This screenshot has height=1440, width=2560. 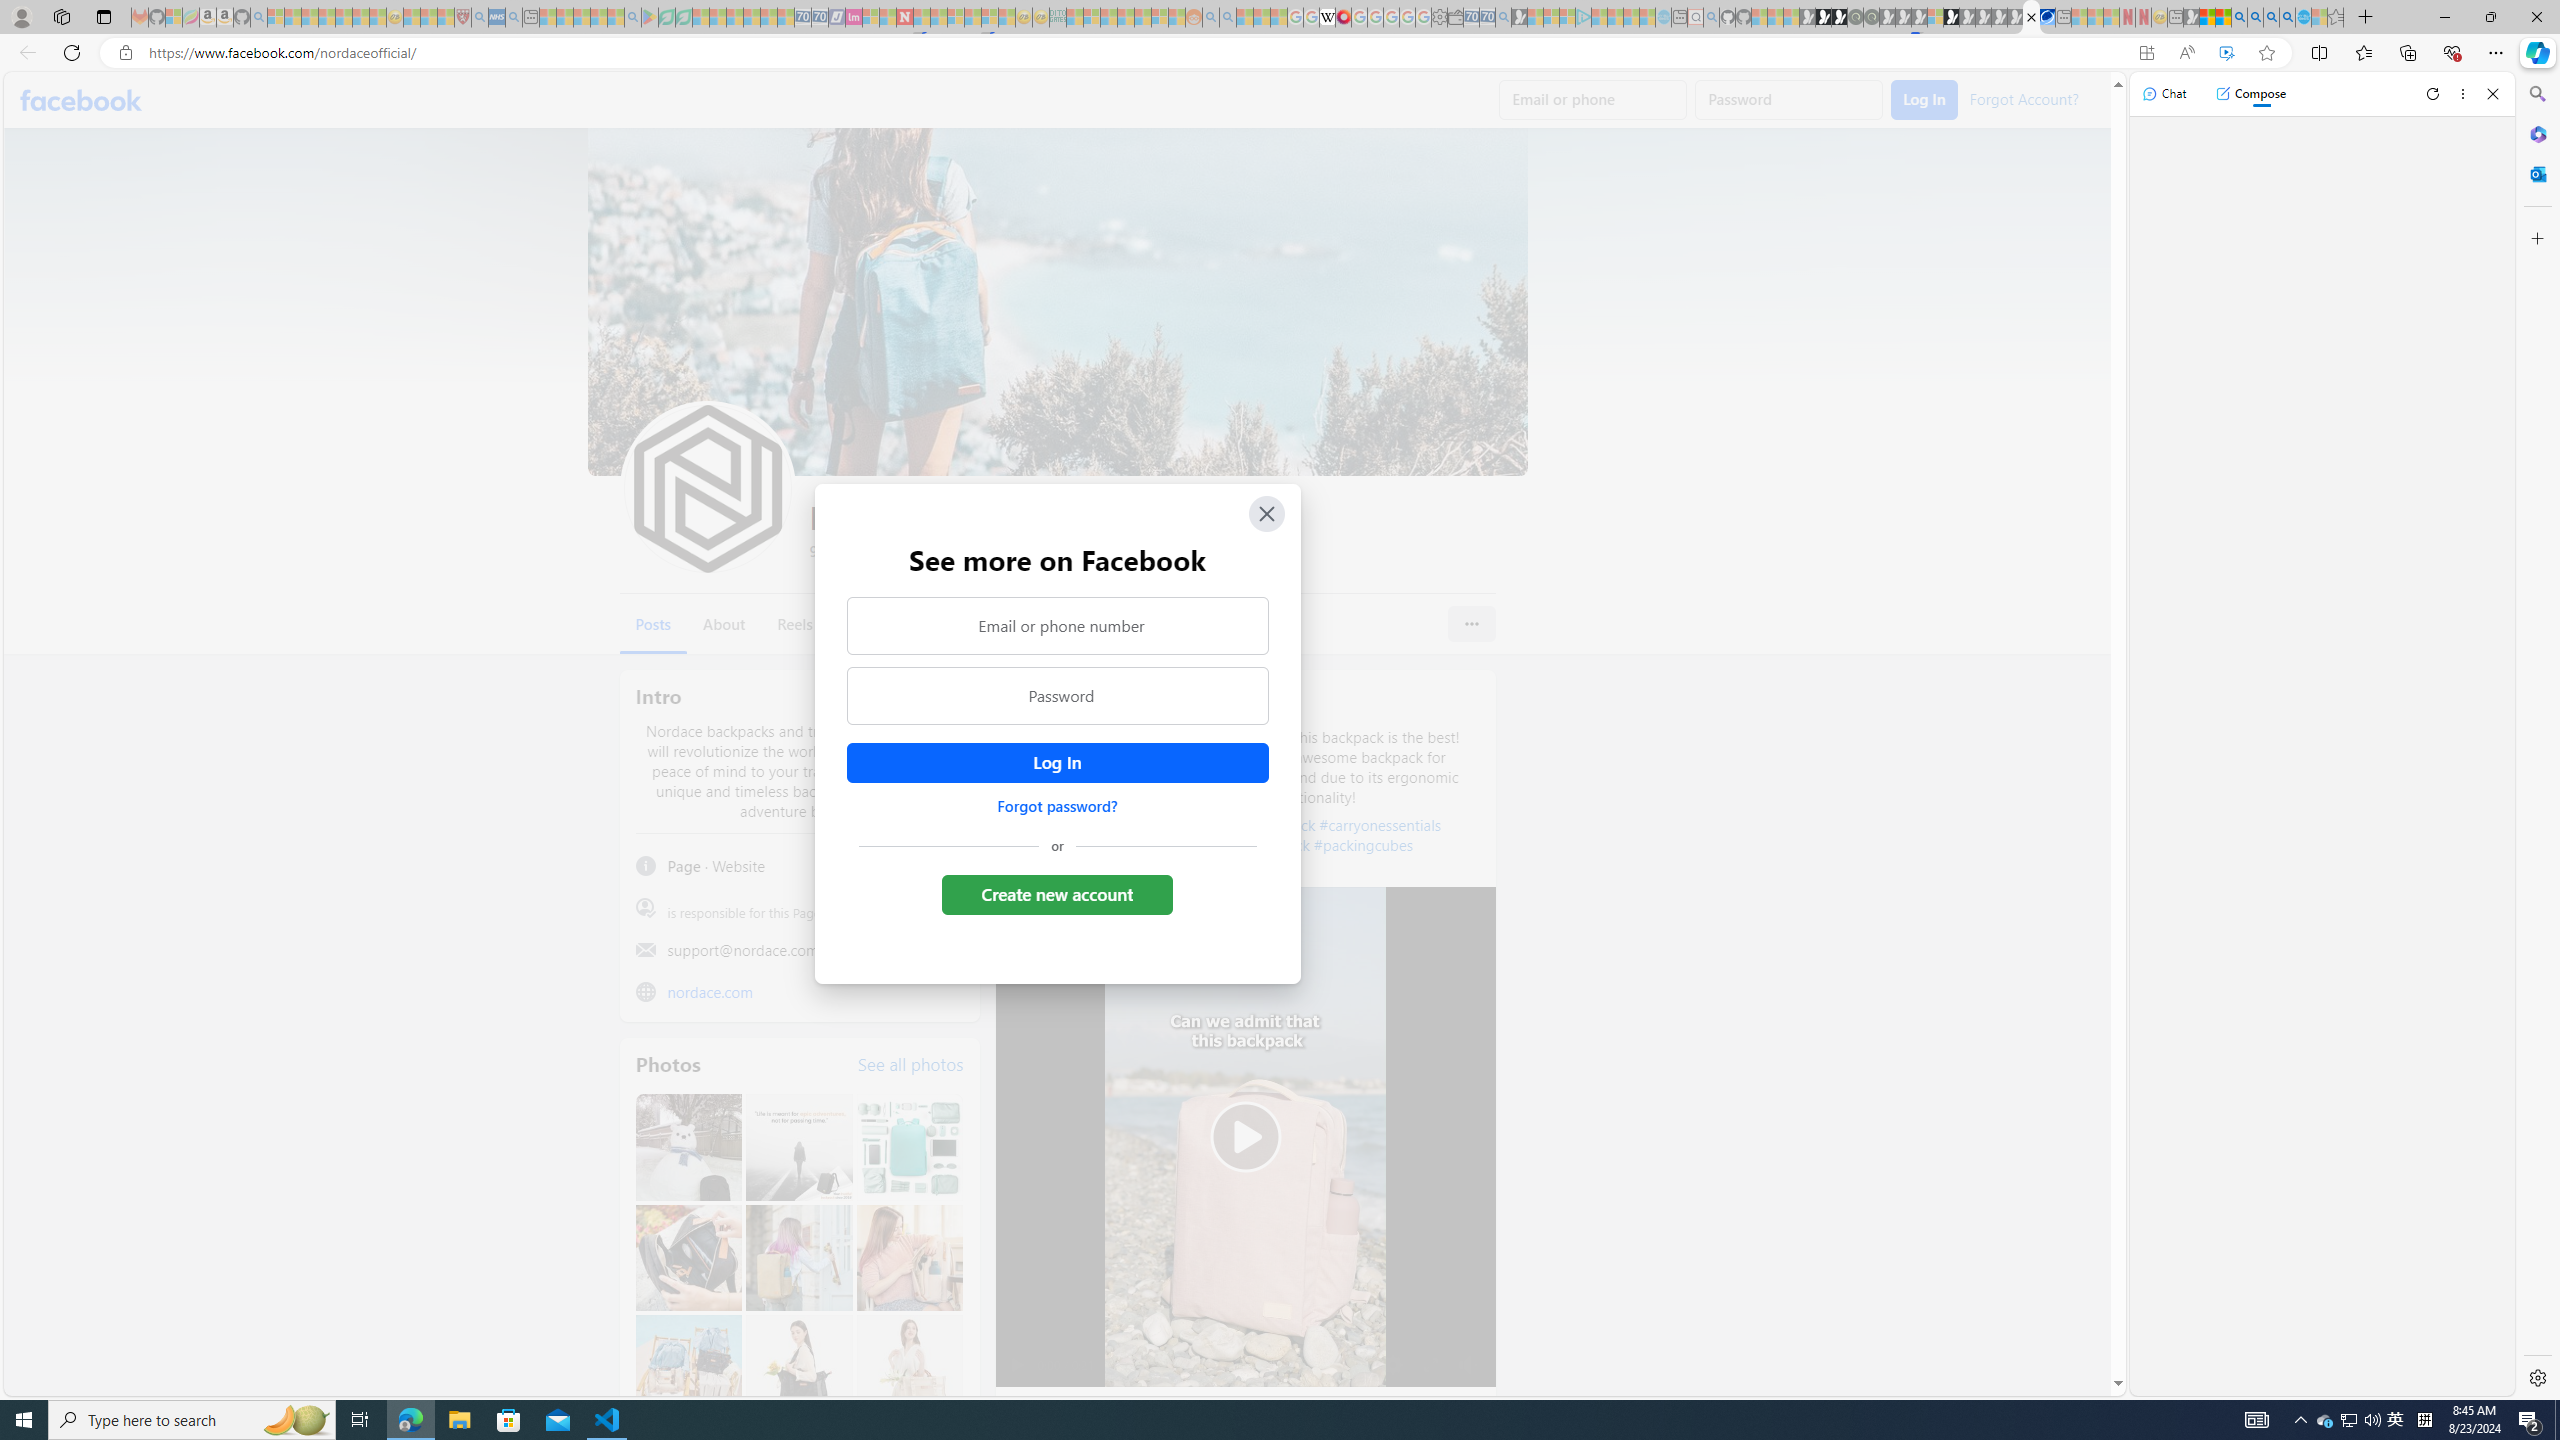 What do you see at coordinates (2046, 17) in the screenshot?
I see `AirNow.gov` at bounding box center [2046, 17].